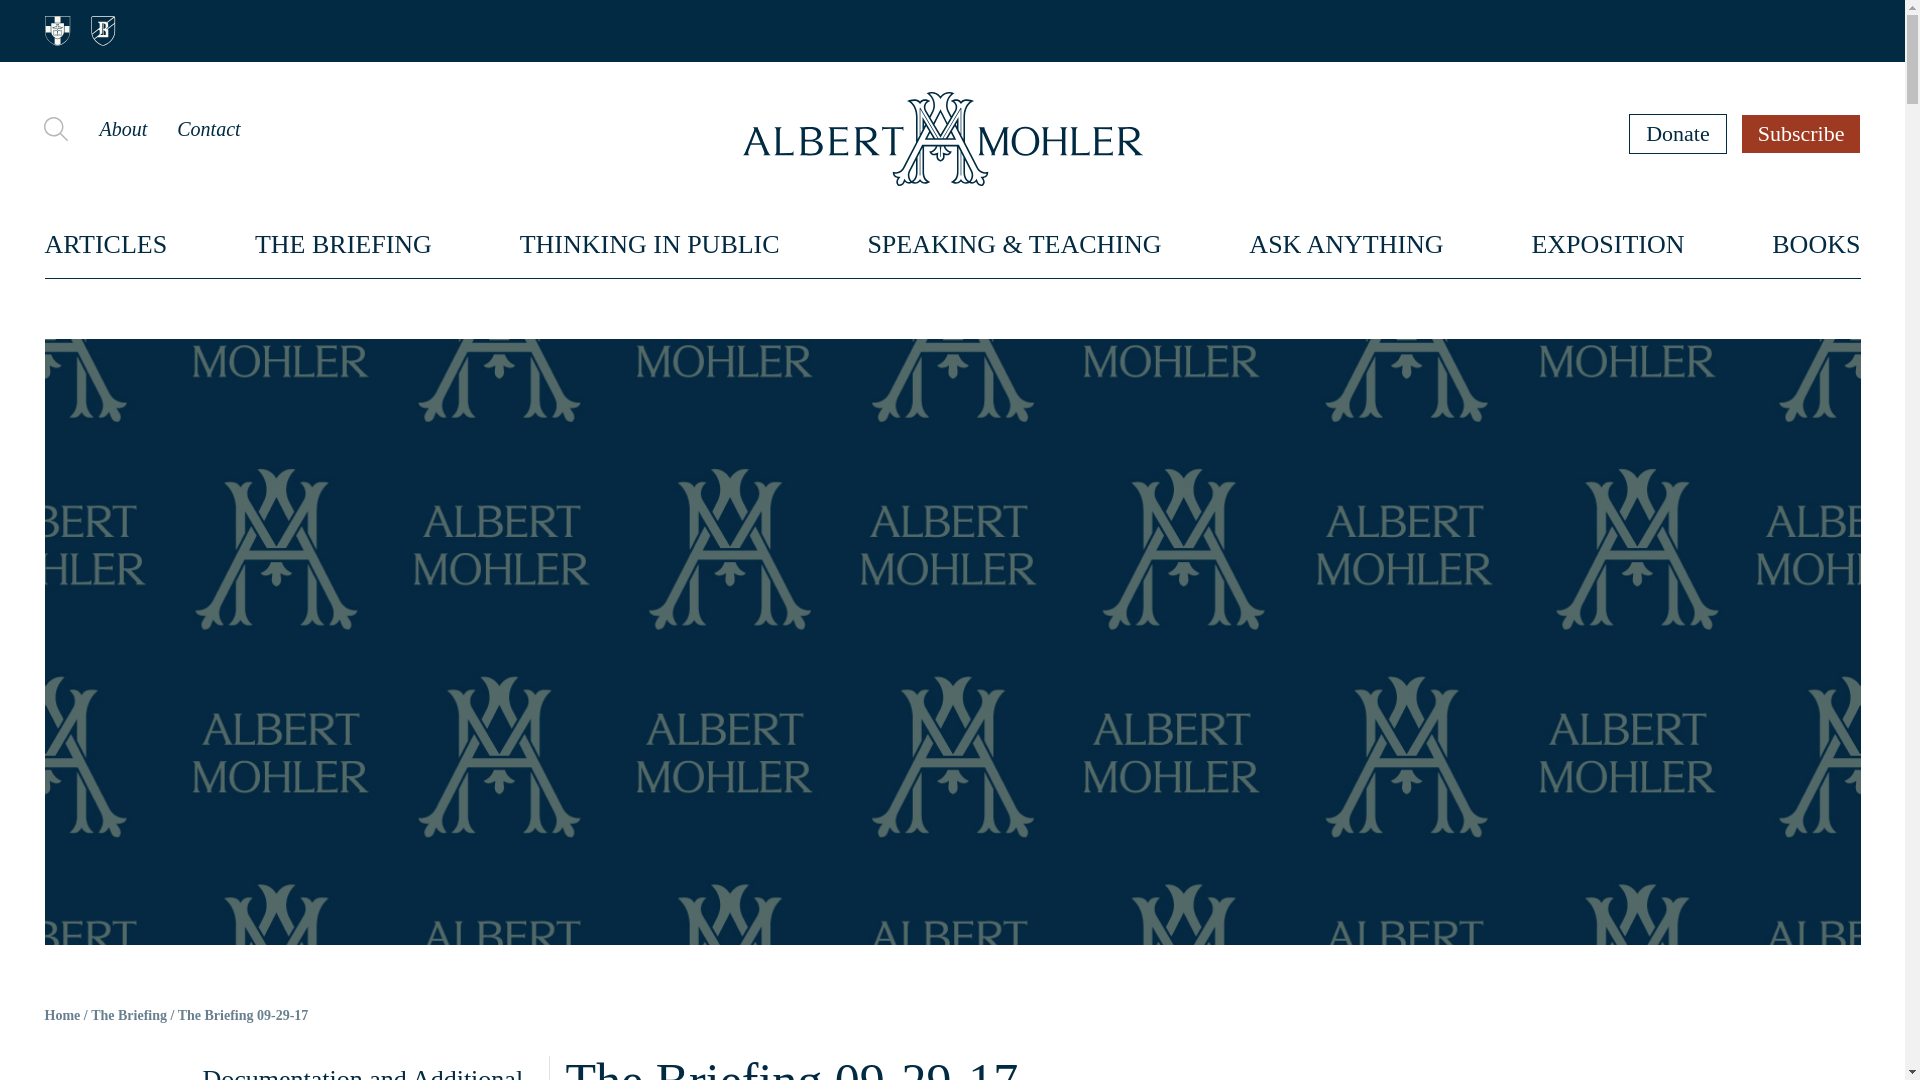 This screenshot has height=1080, width=1920. Describe the element at coordinates (1678, 133) in the screenshot. I see `Donate` at that location.